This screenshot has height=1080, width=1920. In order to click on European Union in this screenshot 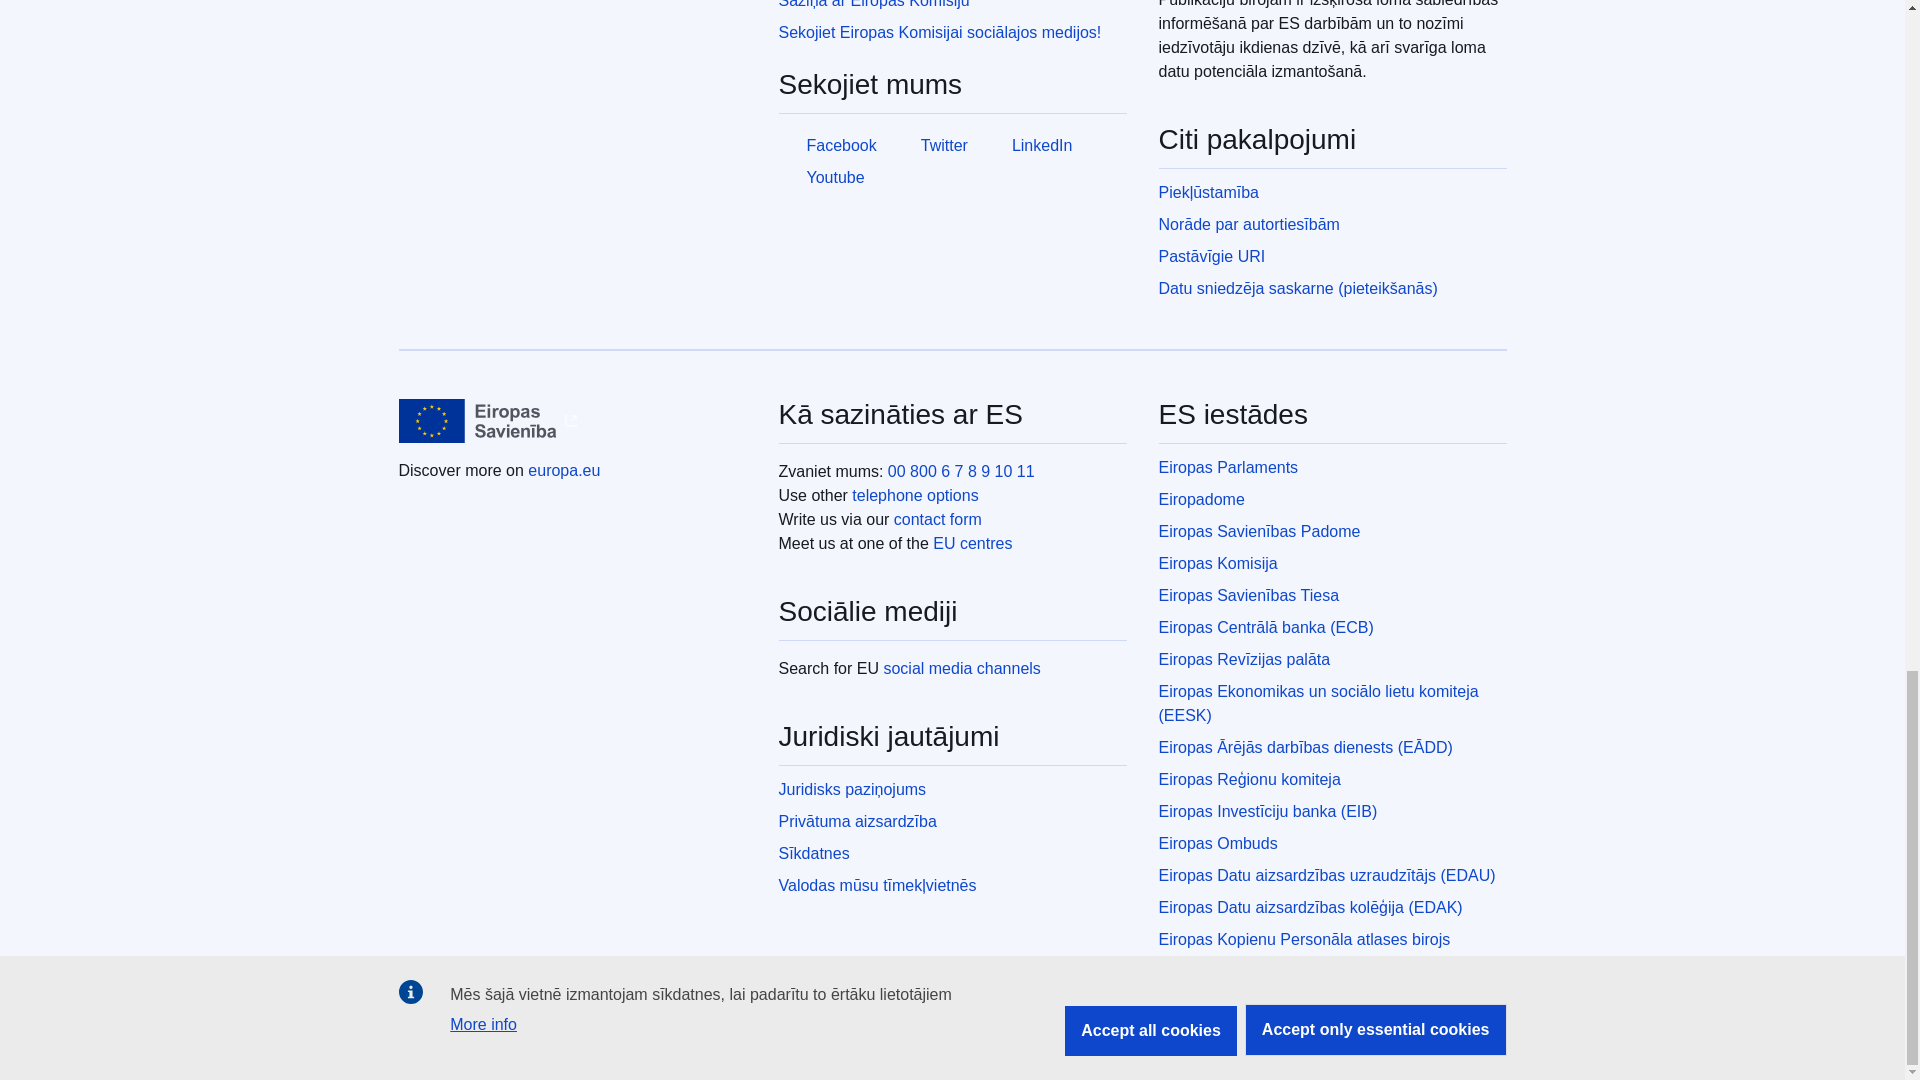, I will do `click(476, 420)`.